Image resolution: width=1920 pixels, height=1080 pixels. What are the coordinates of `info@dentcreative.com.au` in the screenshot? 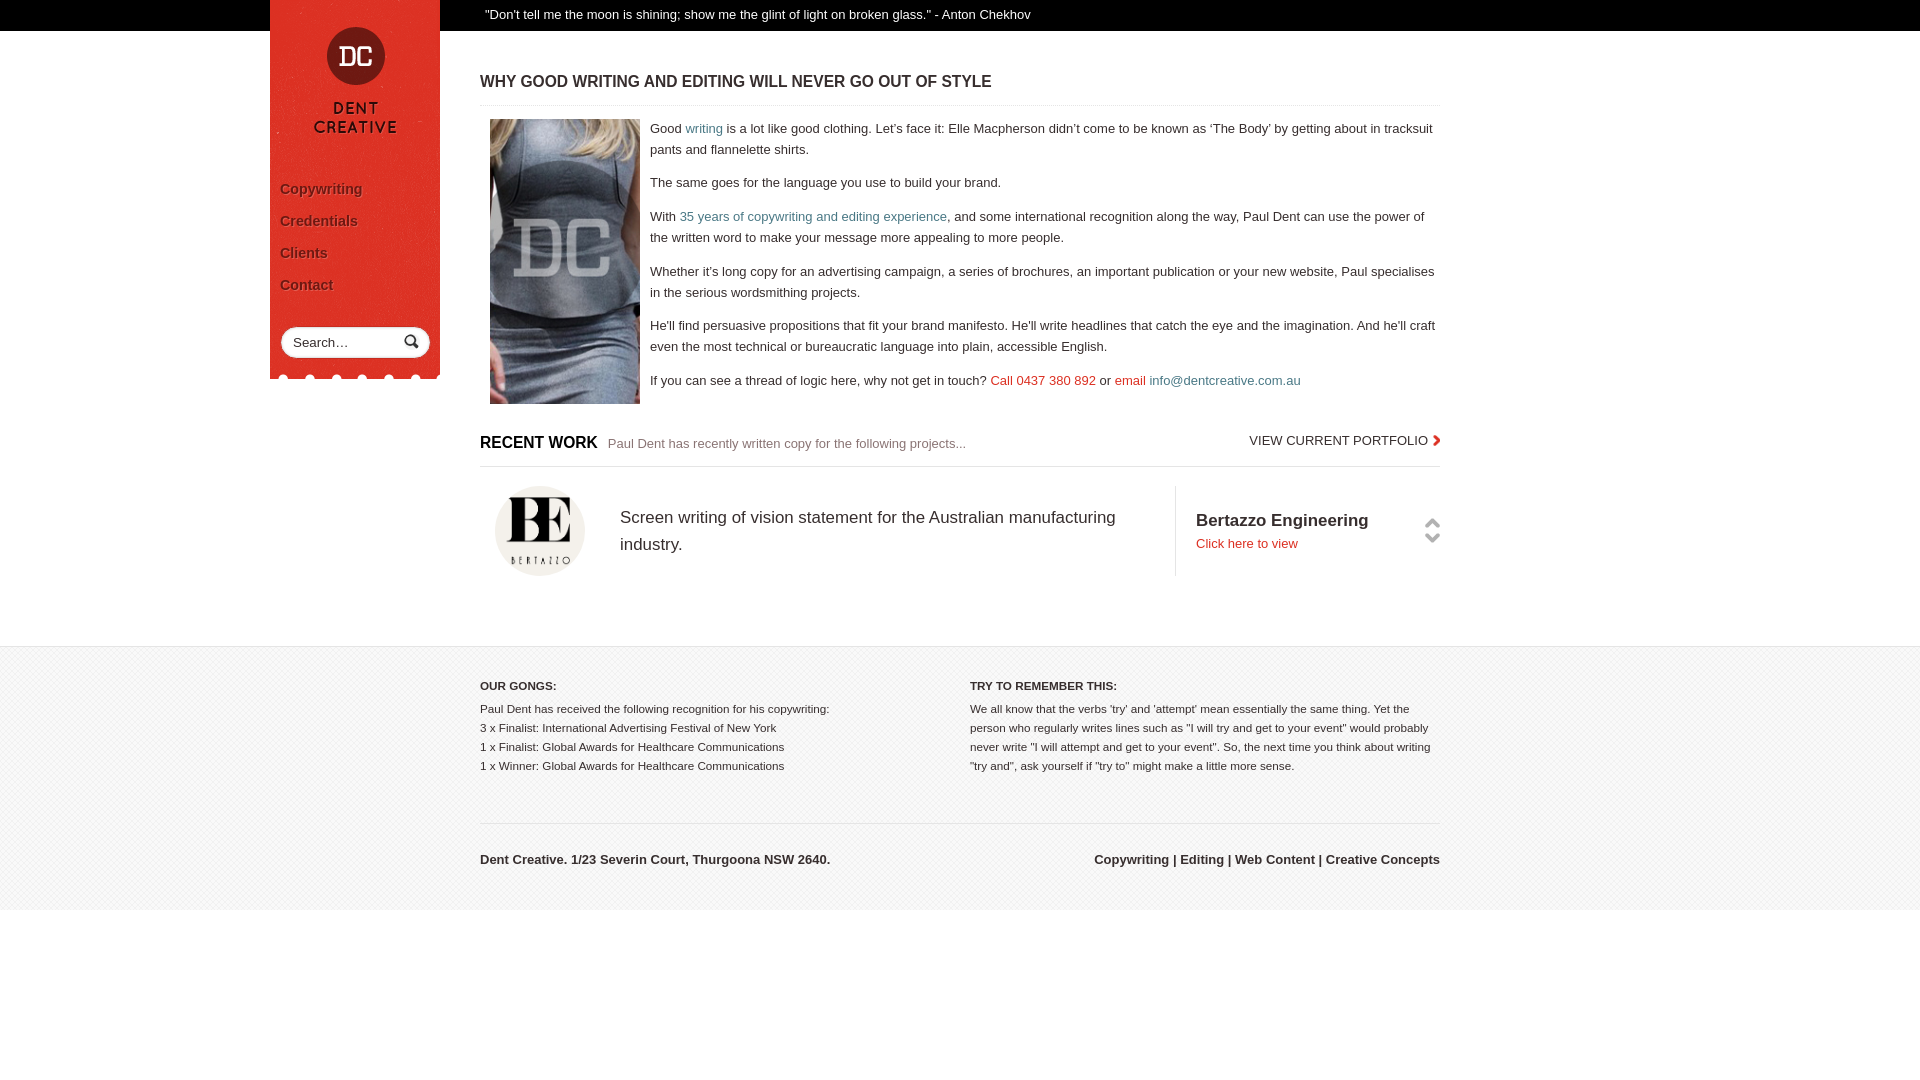 It's located at (1224, 380).